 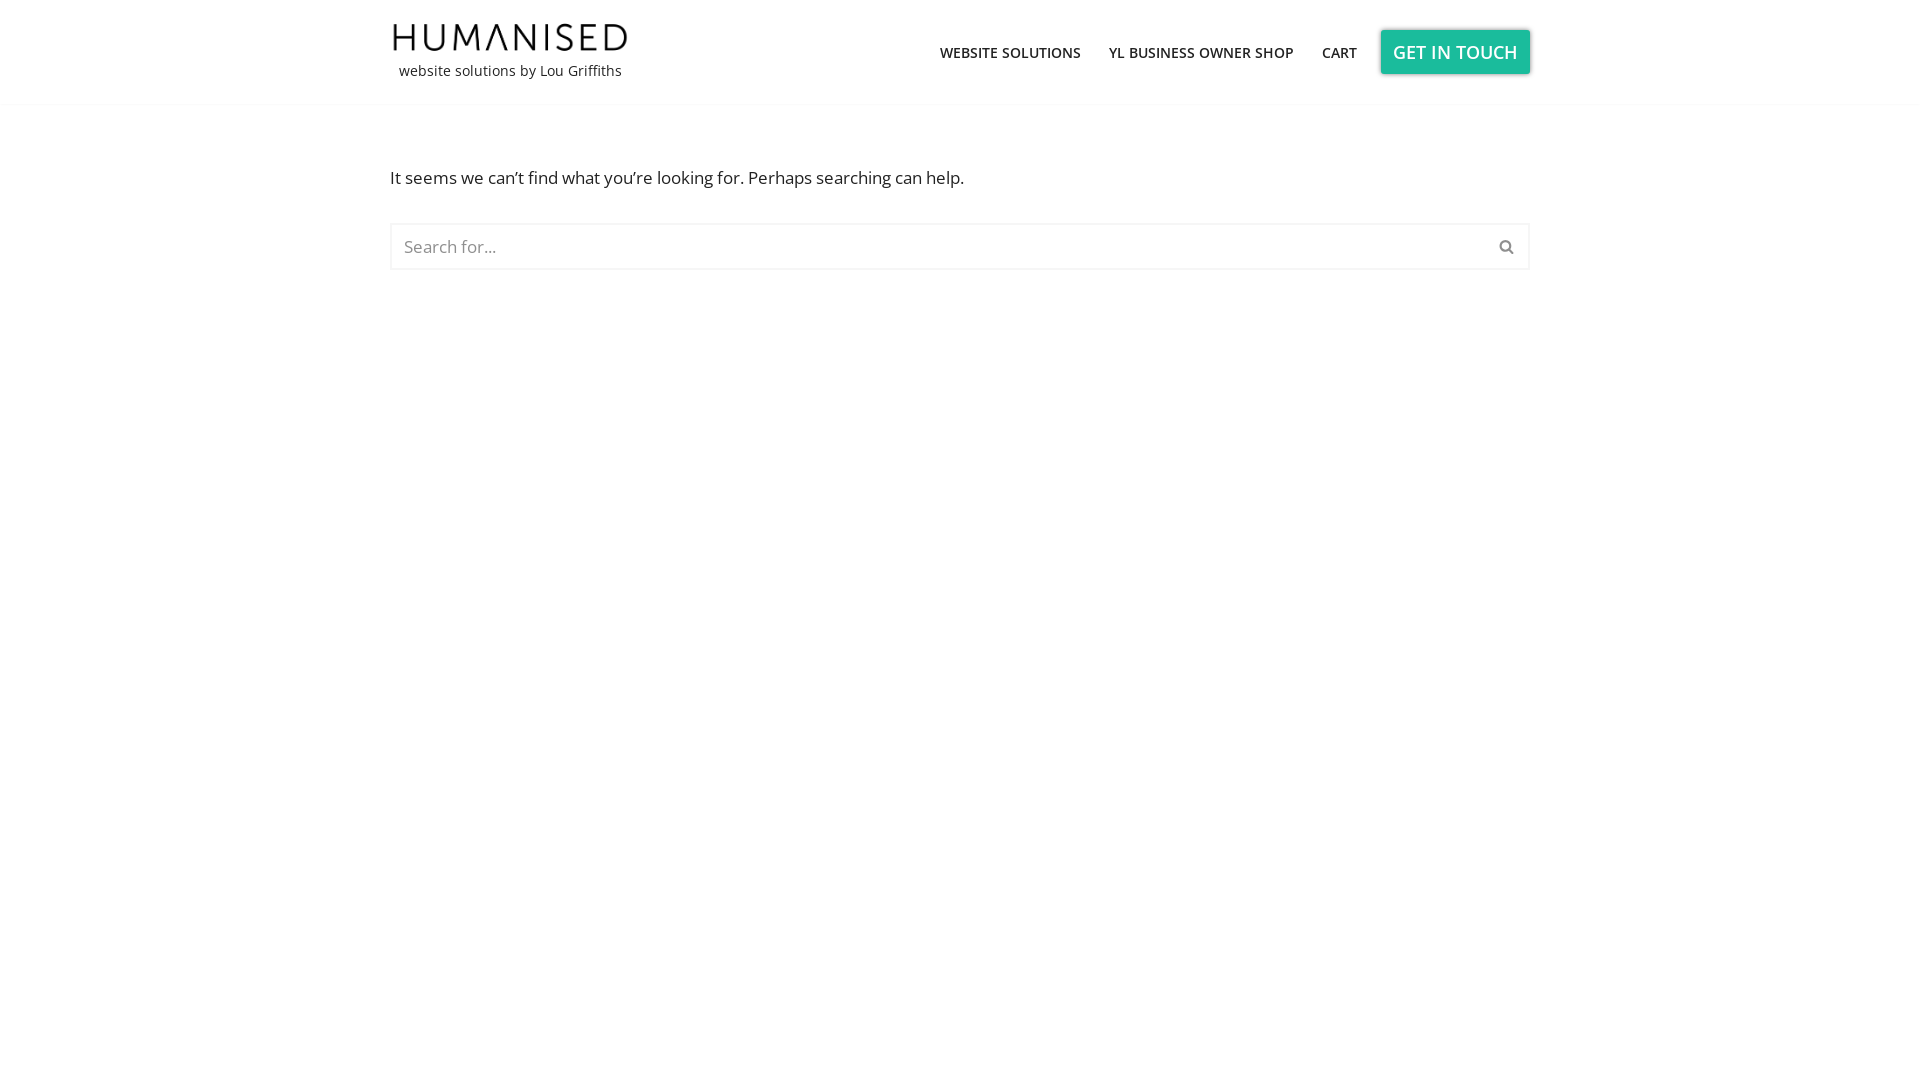 What do you see at coordinates (15, 42) in the screenshot?
I see `Skip to content` at bounding box center [15, 42].